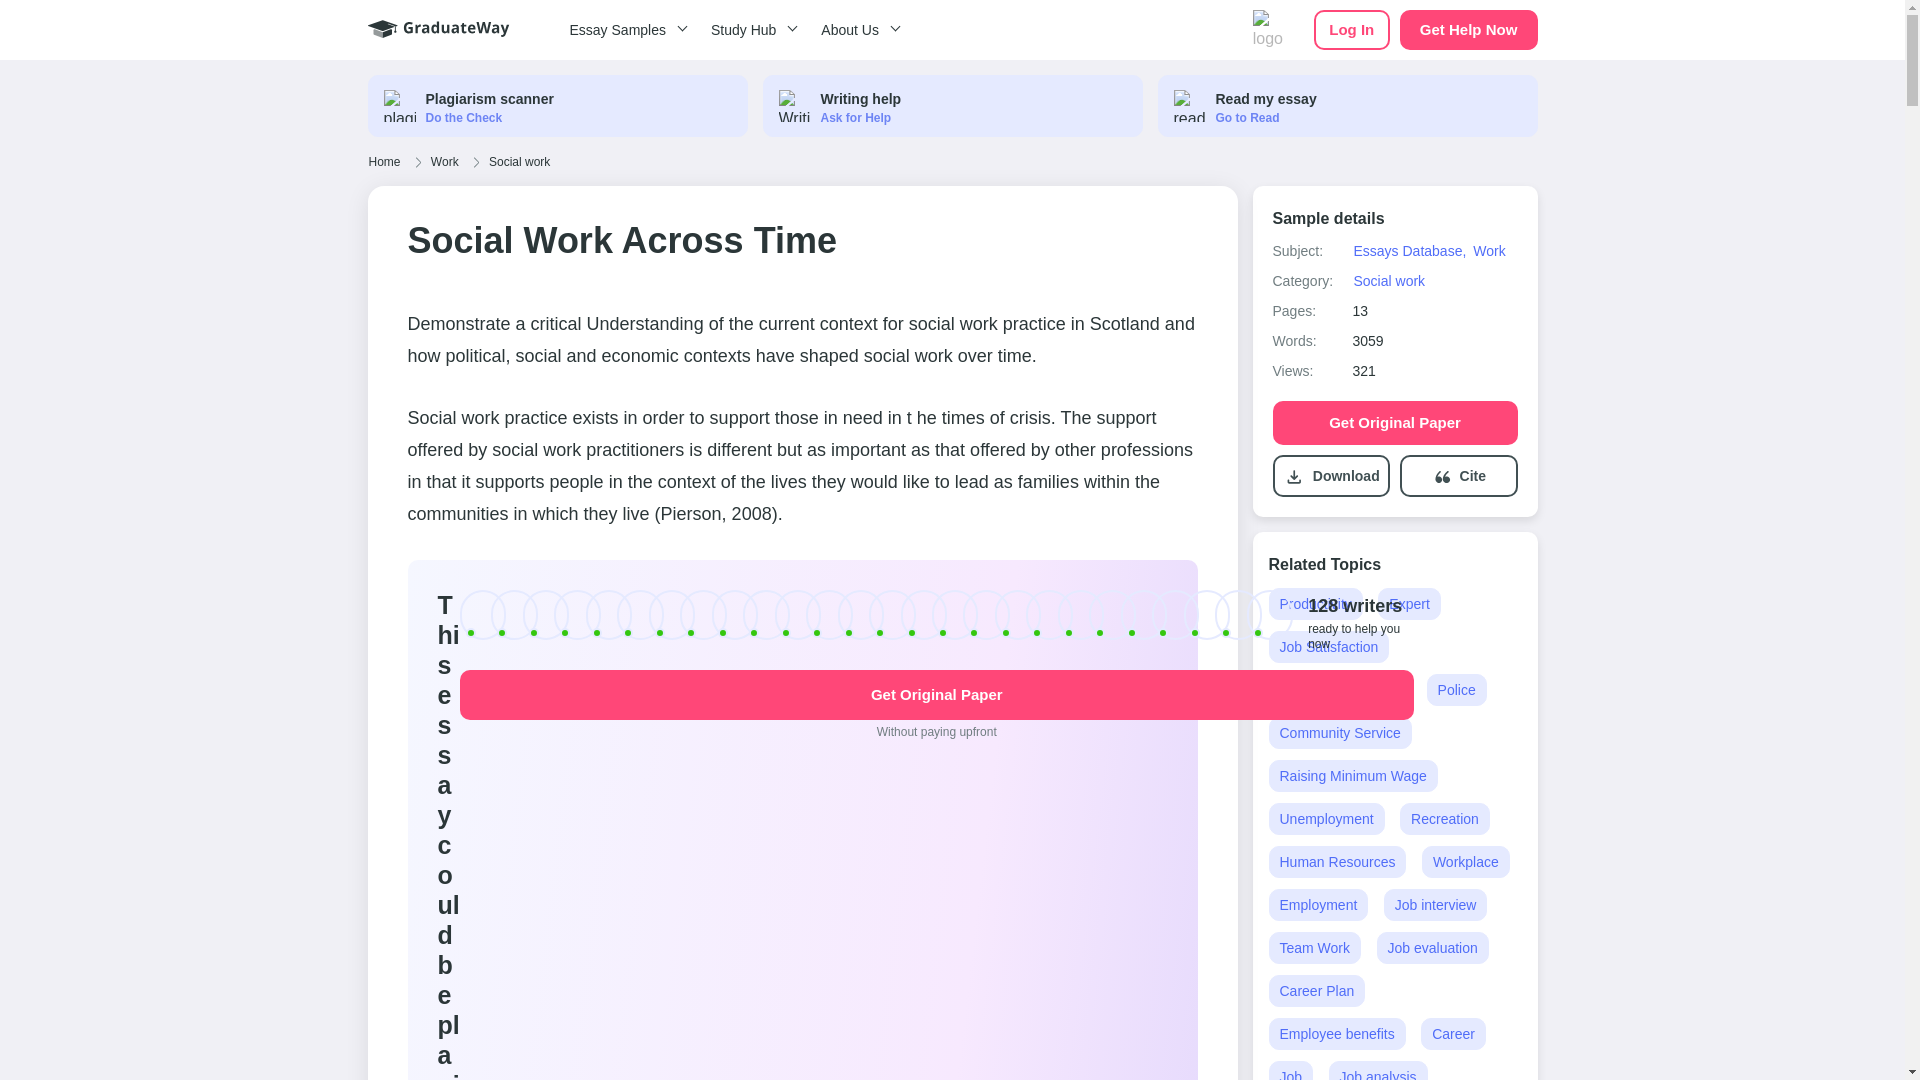 The image size is (1920, 1080). What do you see at coordinates (1488, 250) in the screenshot?
I see `Work` at bounding box center [1488, 250].